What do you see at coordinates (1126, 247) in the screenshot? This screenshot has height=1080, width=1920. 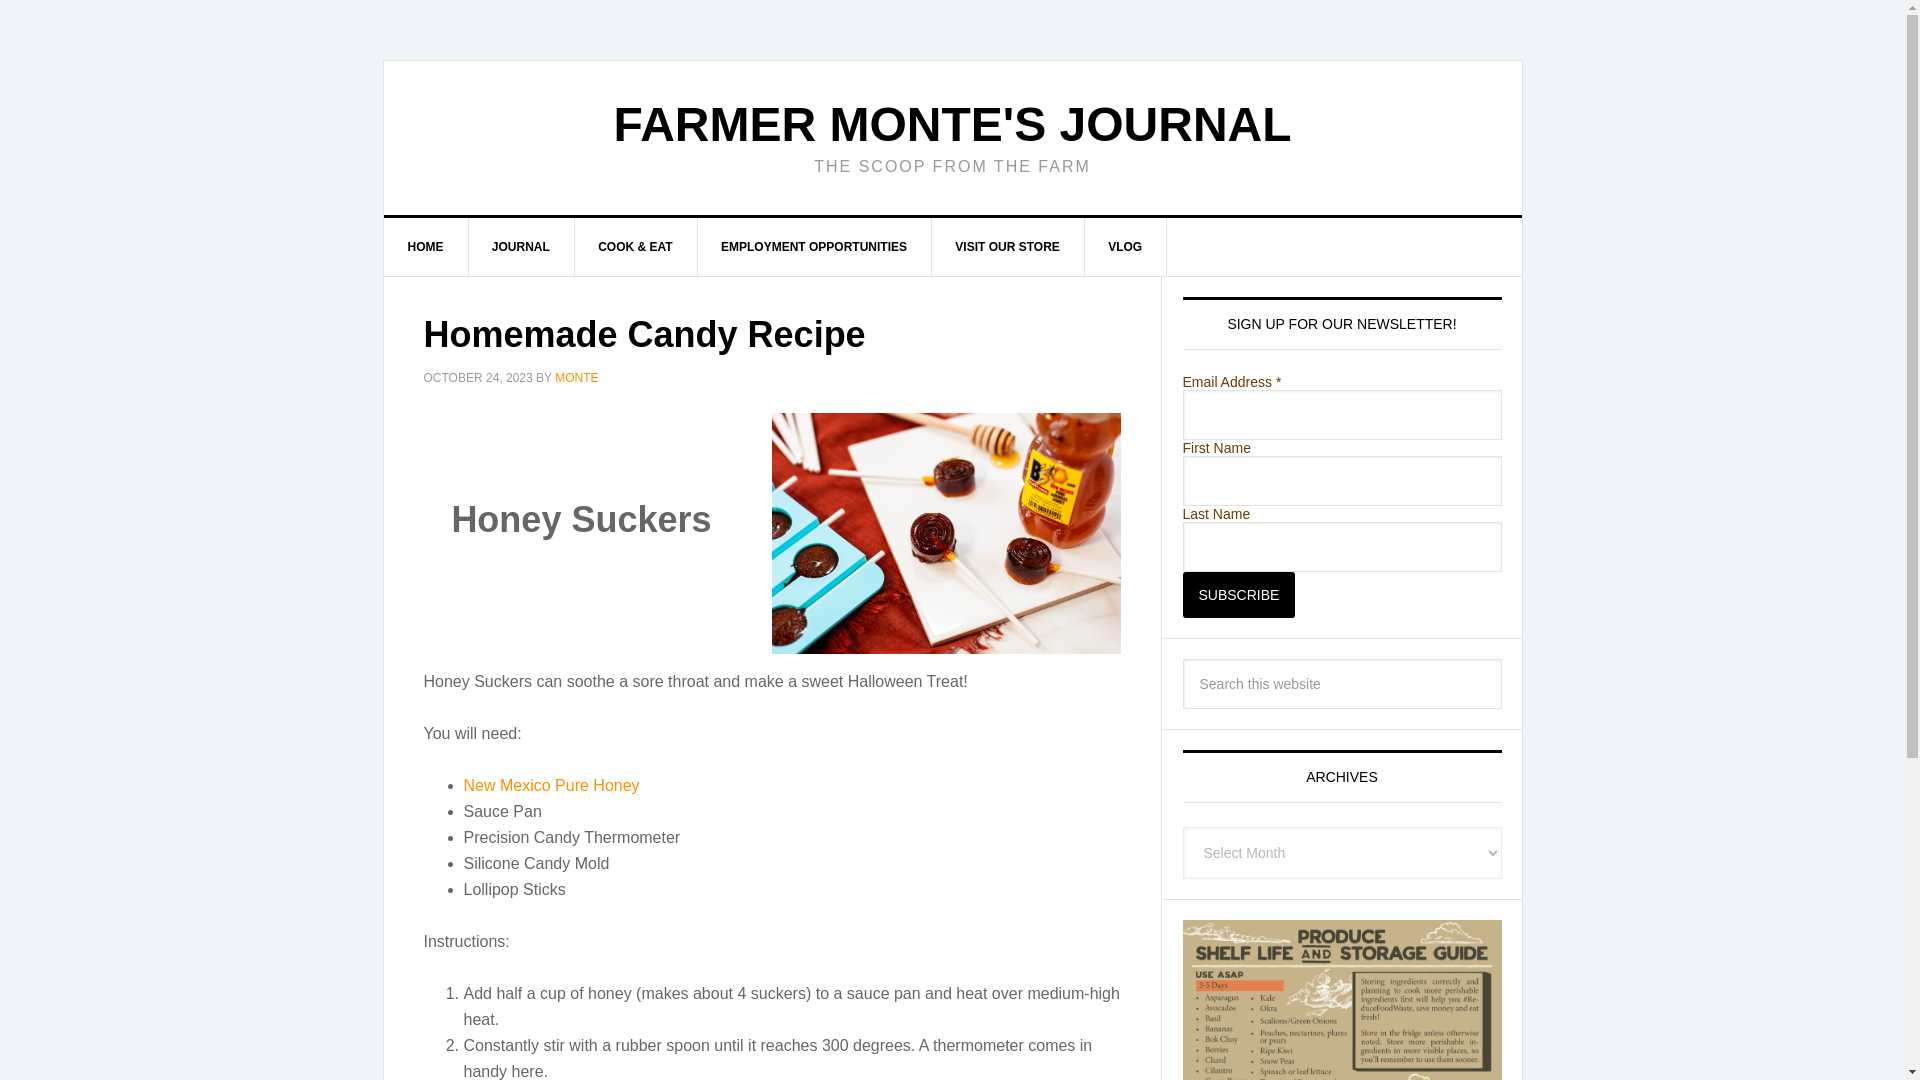 I see `VLOG` at bounding box center [1126, 247].